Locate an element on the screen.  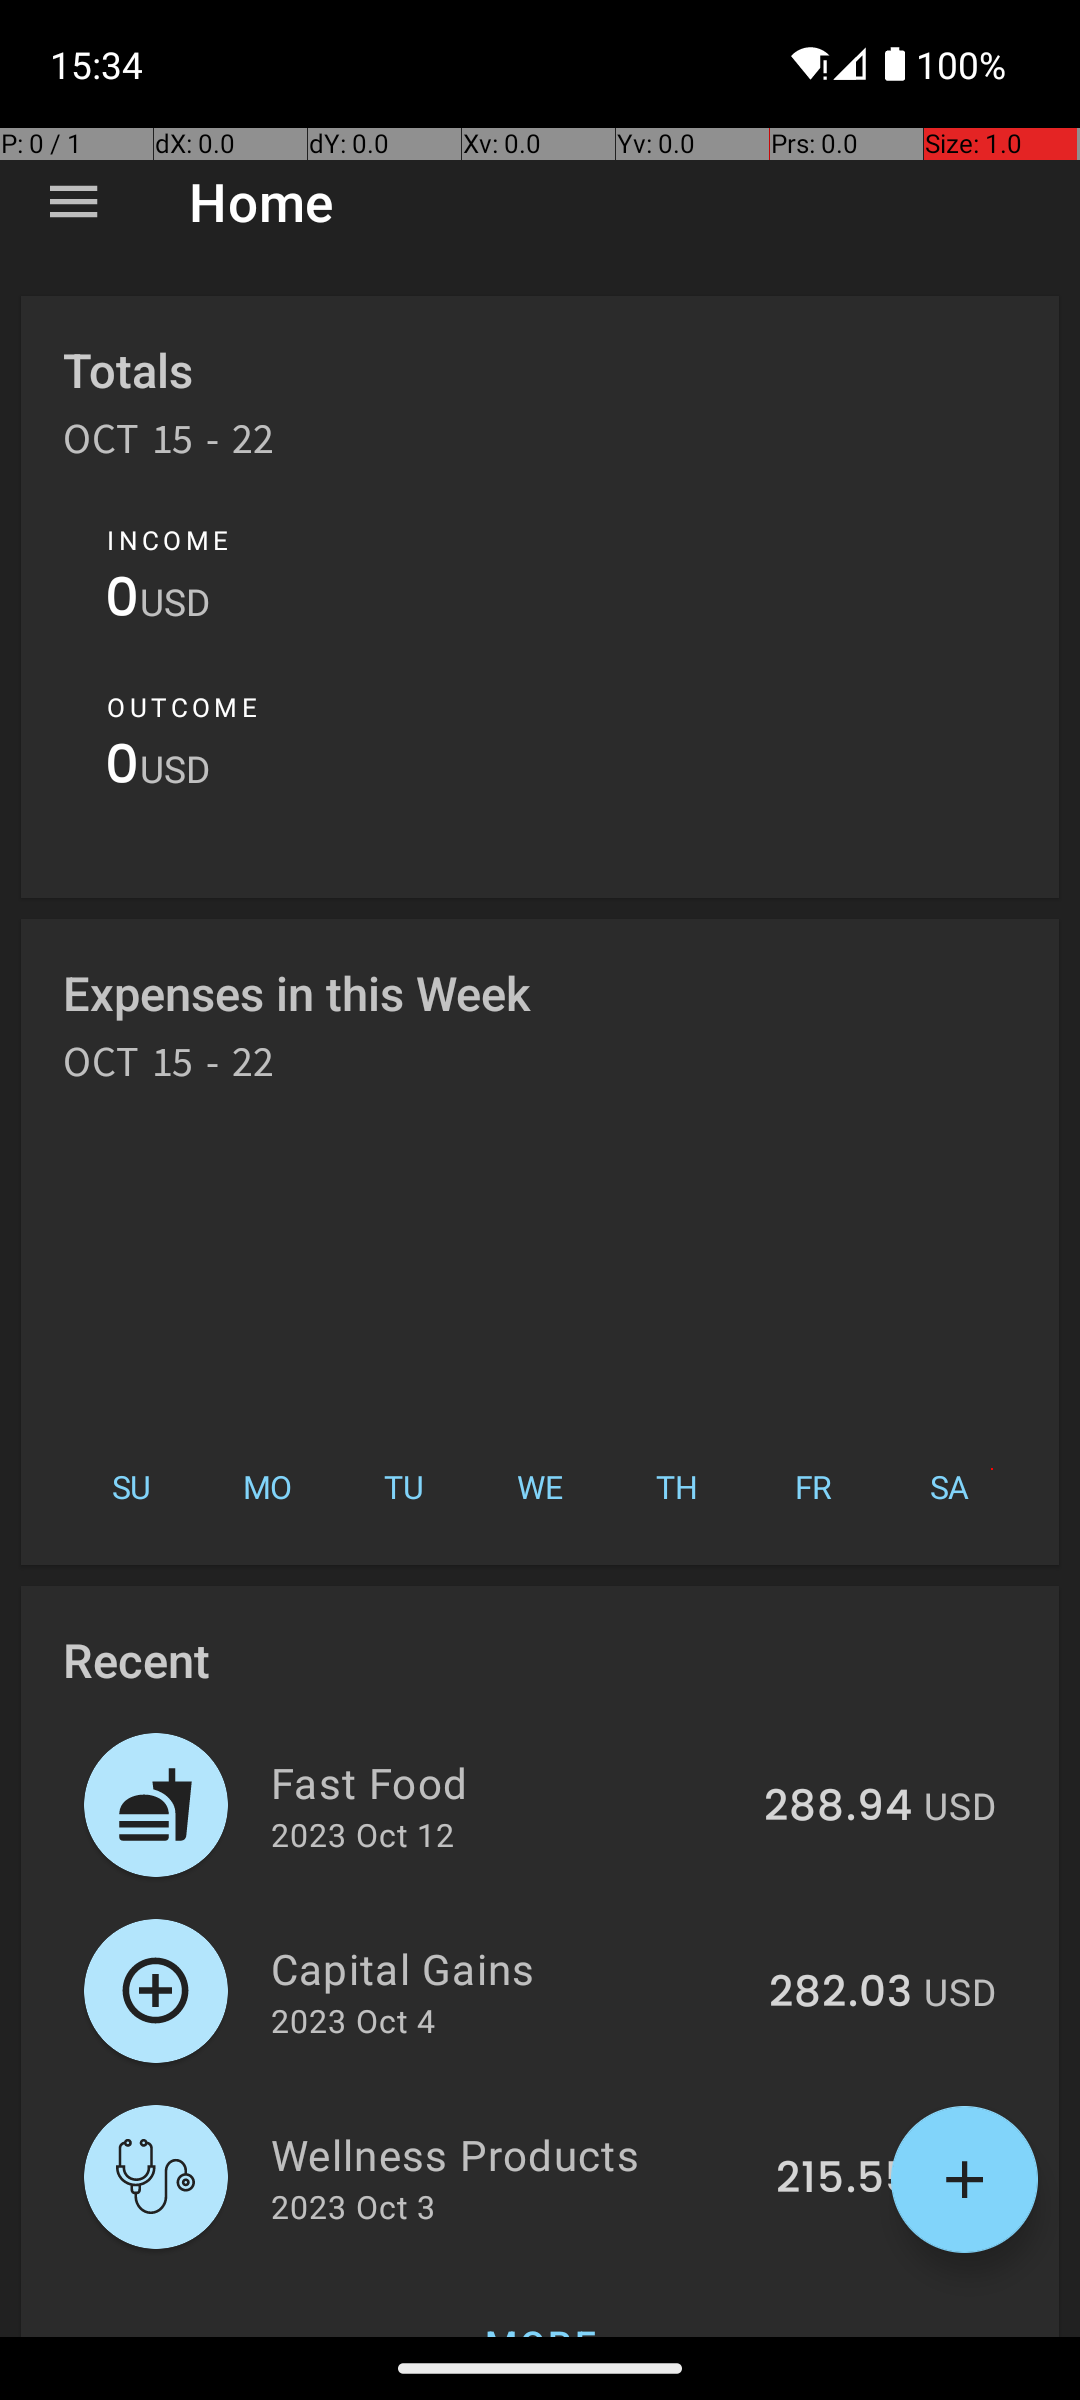
2023 Oct 3 is located at coordinates (353, 2206).